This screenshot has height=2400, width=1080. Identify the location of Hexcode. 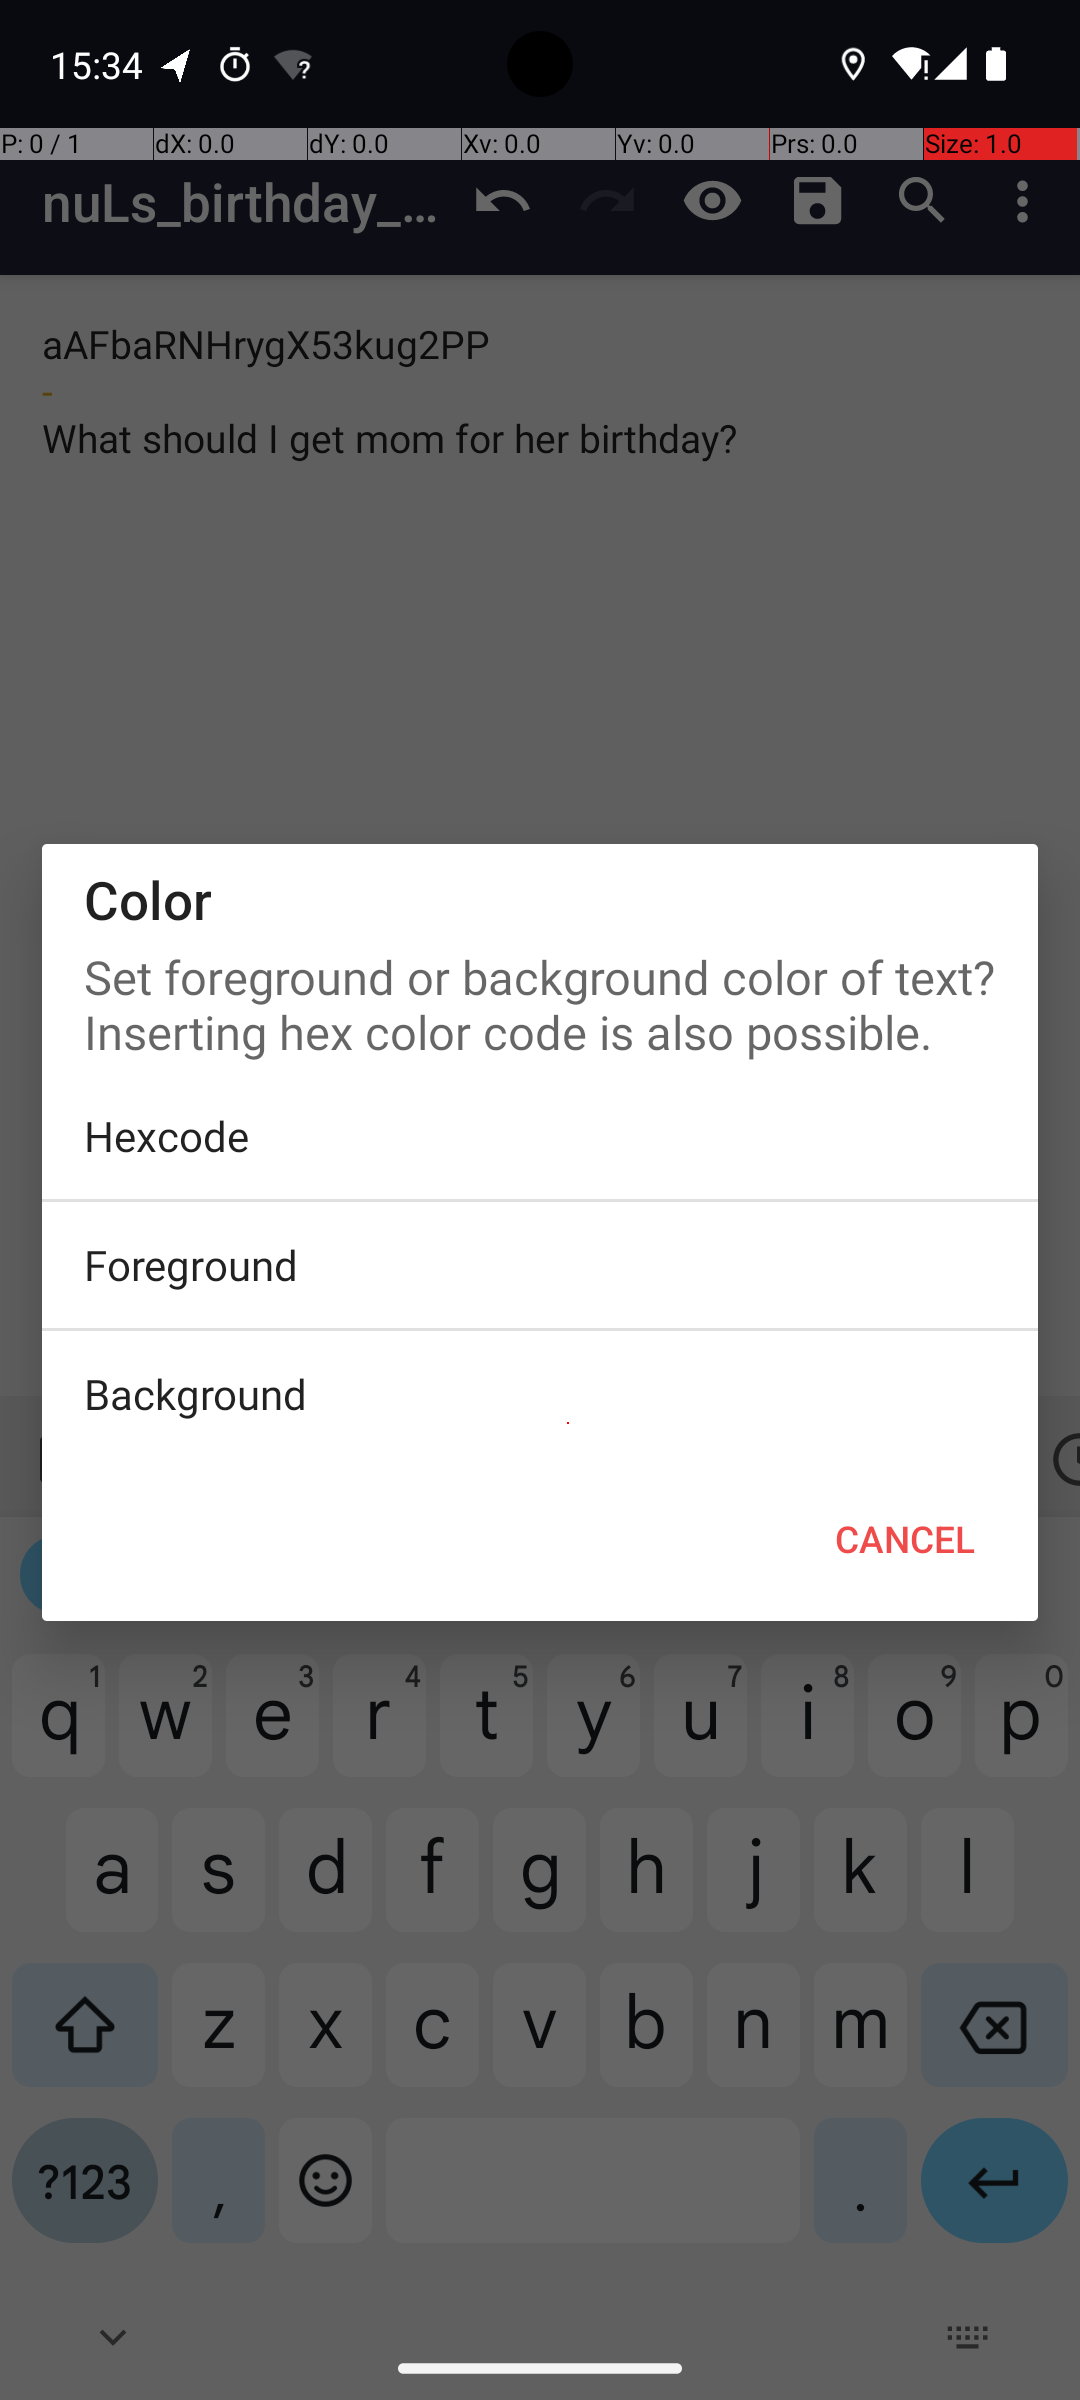
(540, 1136).